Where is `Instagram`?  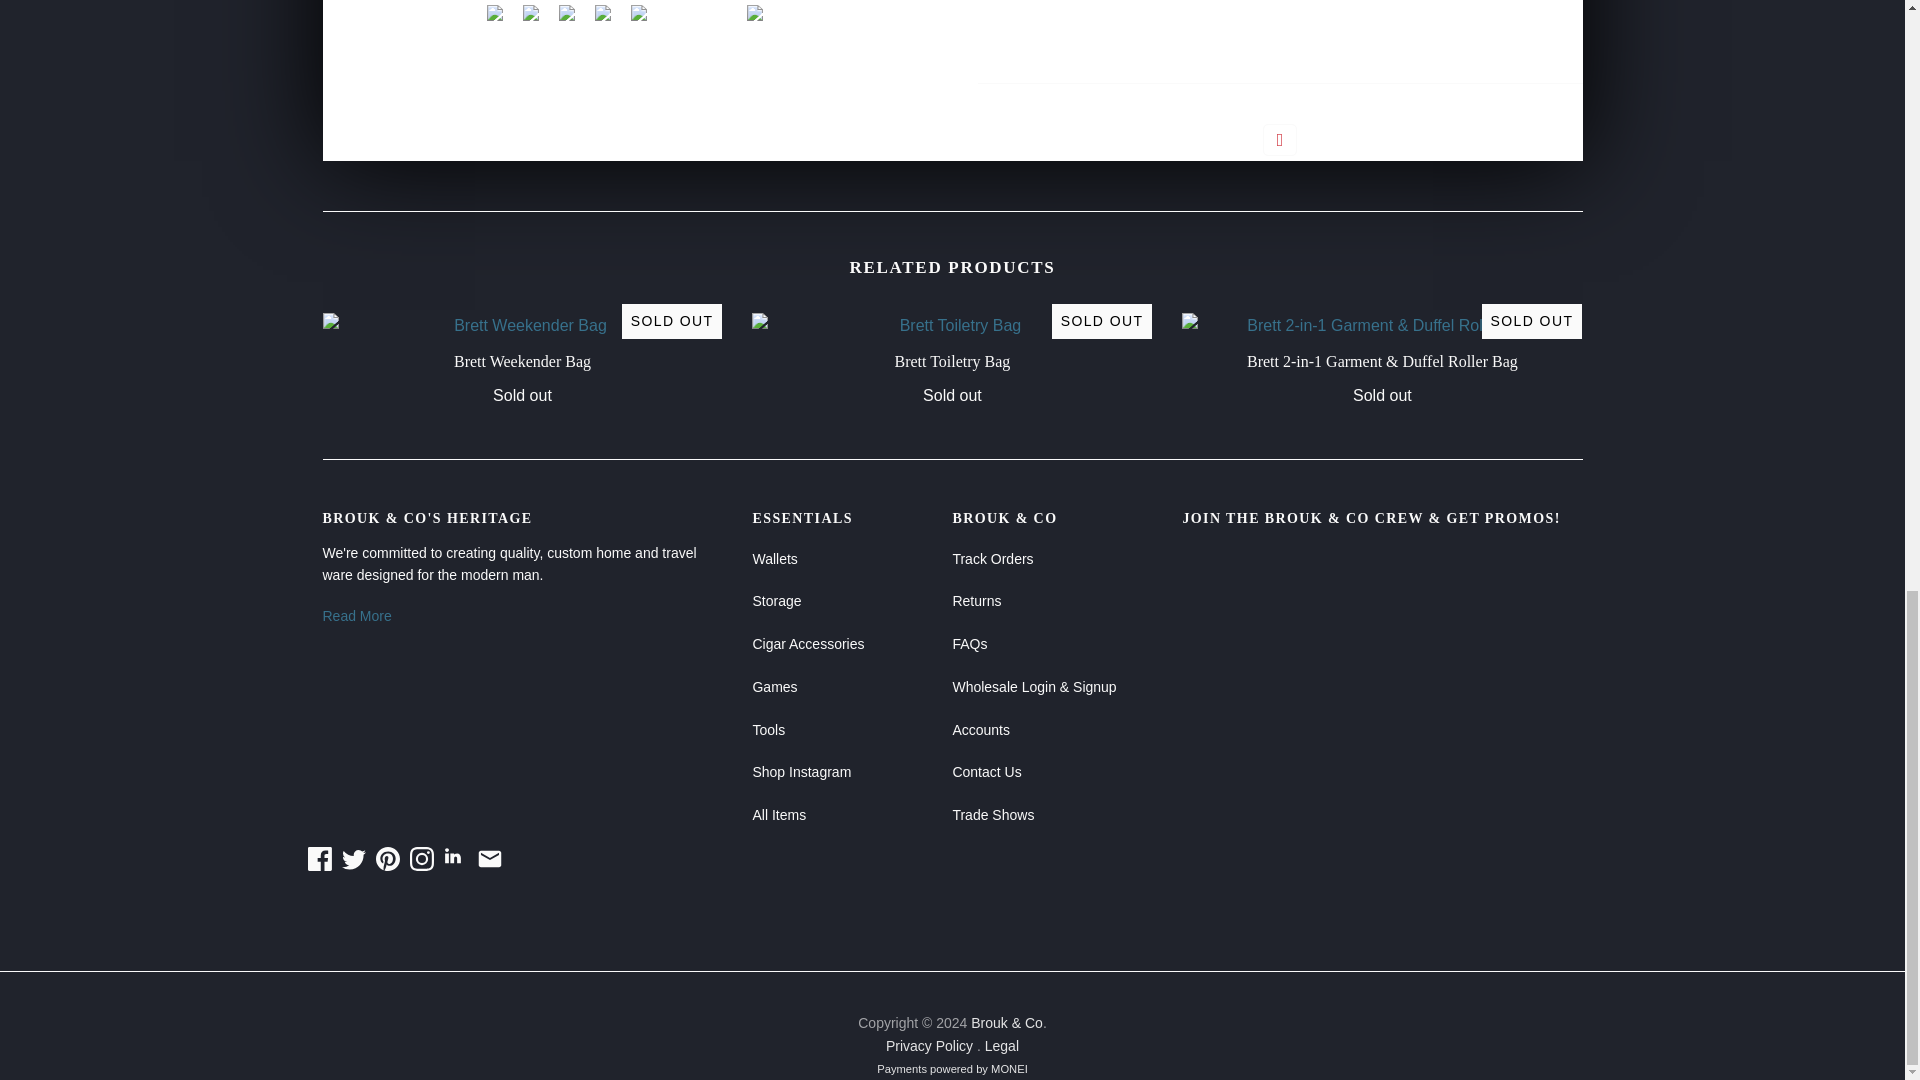 Instagram is located at coordinates (422, 858).